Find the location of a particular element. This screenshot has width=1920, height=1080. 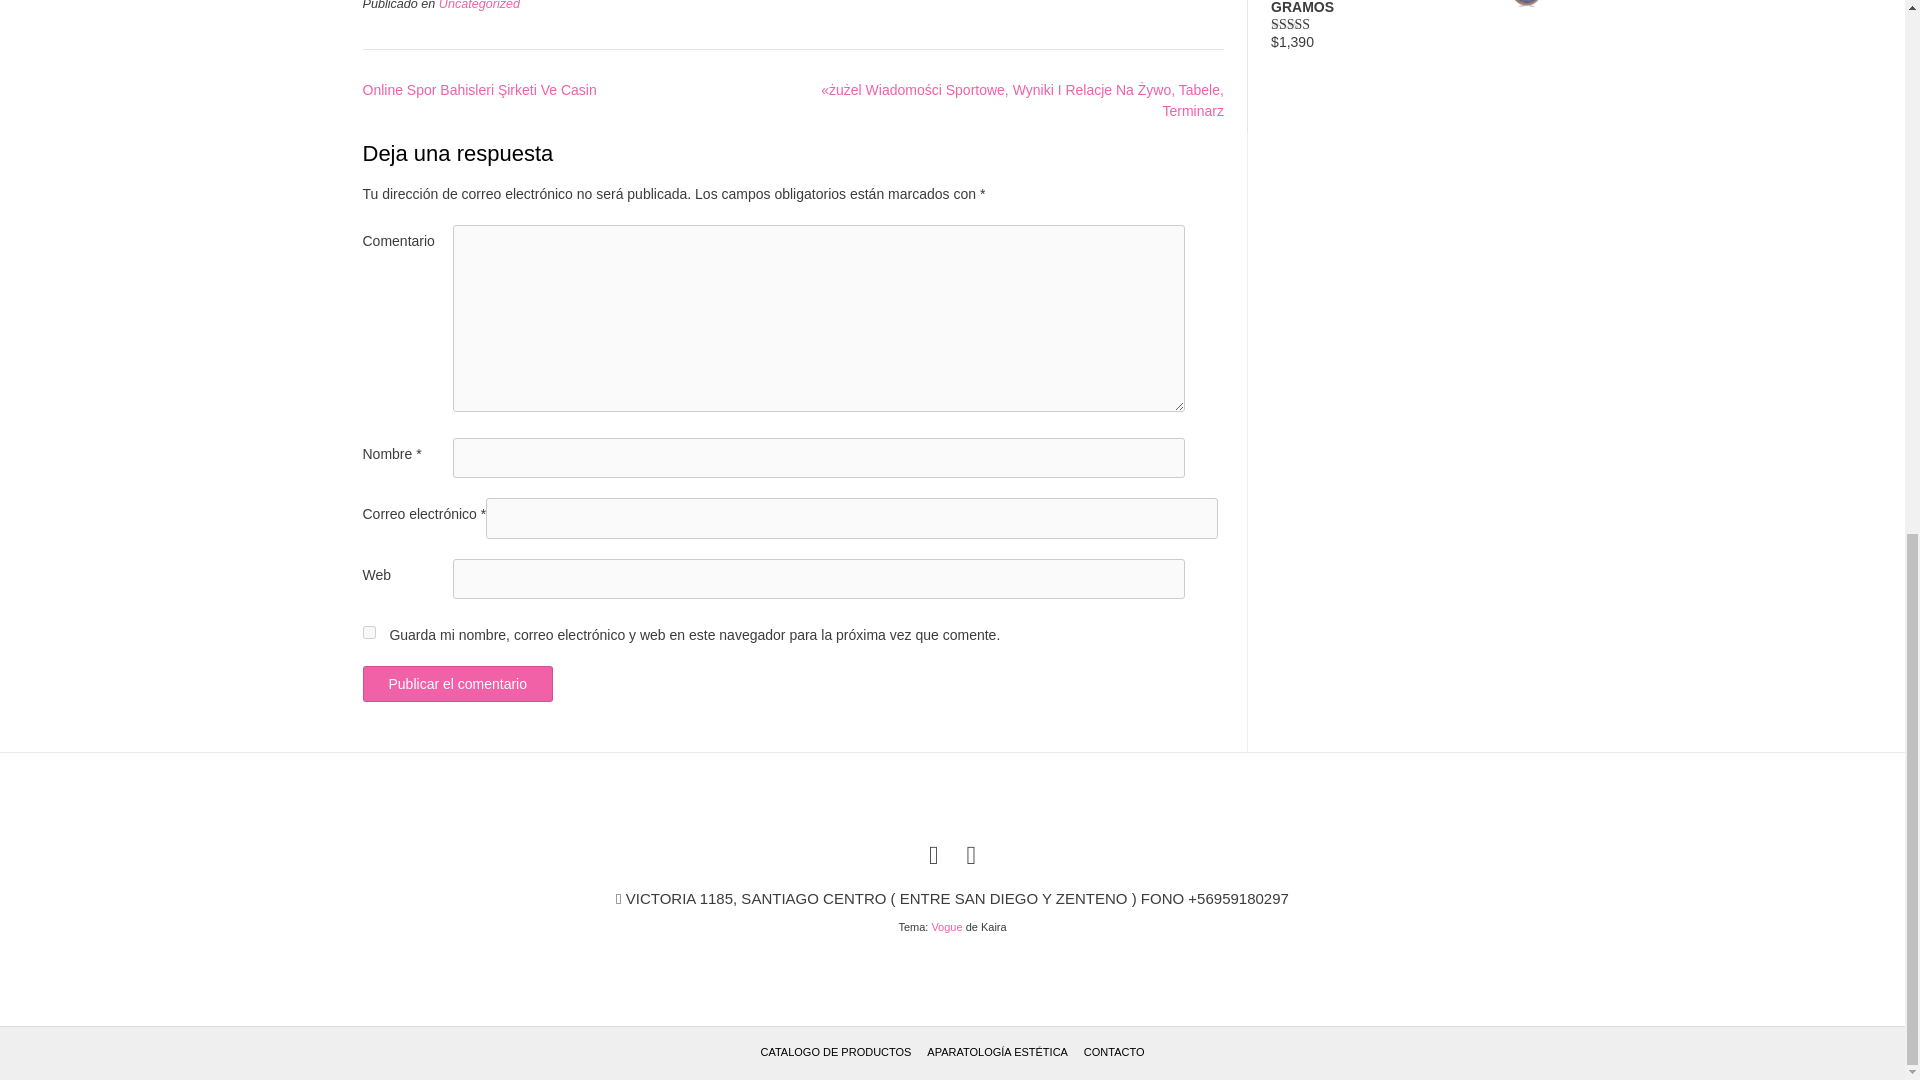

GRASA DE MULA POMADA 50 GRAMOS is located at coordinates (1406, 9).